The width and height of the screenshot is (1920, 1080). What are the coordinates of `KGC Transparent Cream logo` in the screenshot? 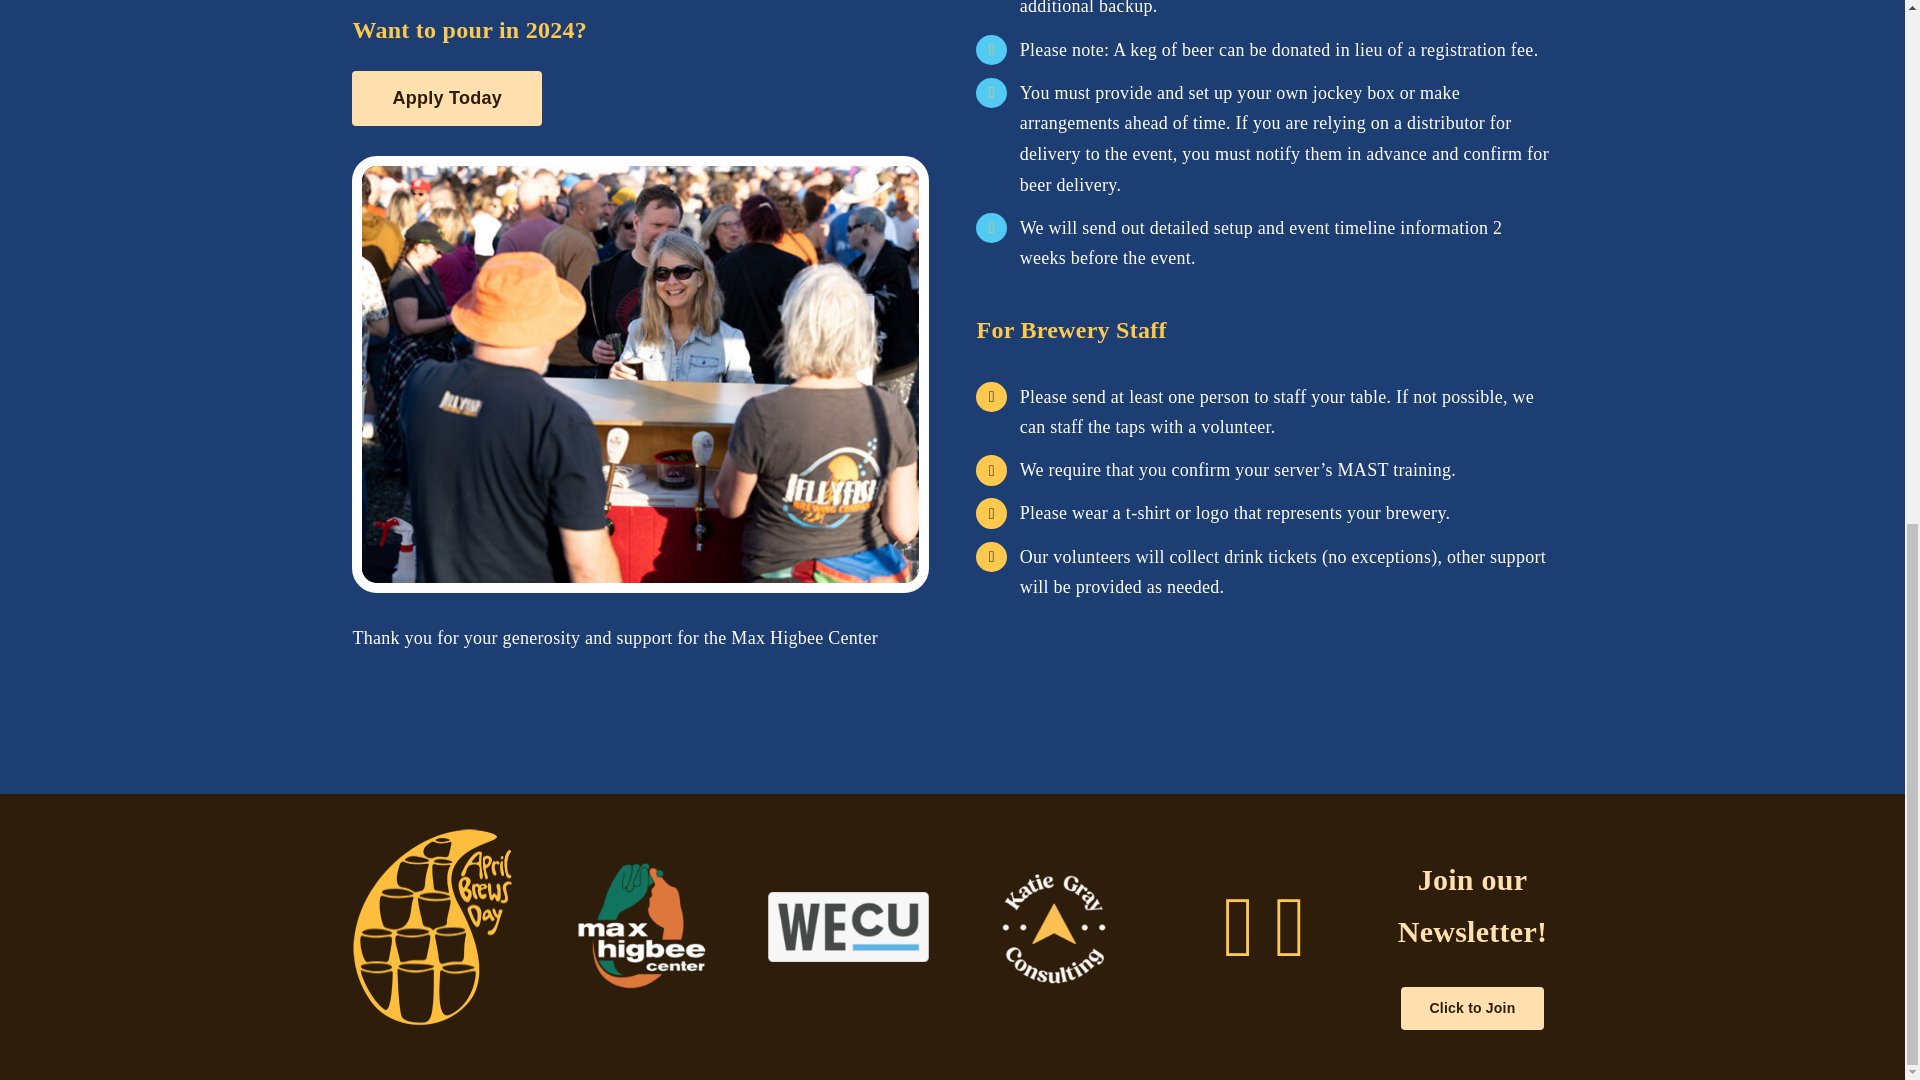 It's located at (1056, 926).